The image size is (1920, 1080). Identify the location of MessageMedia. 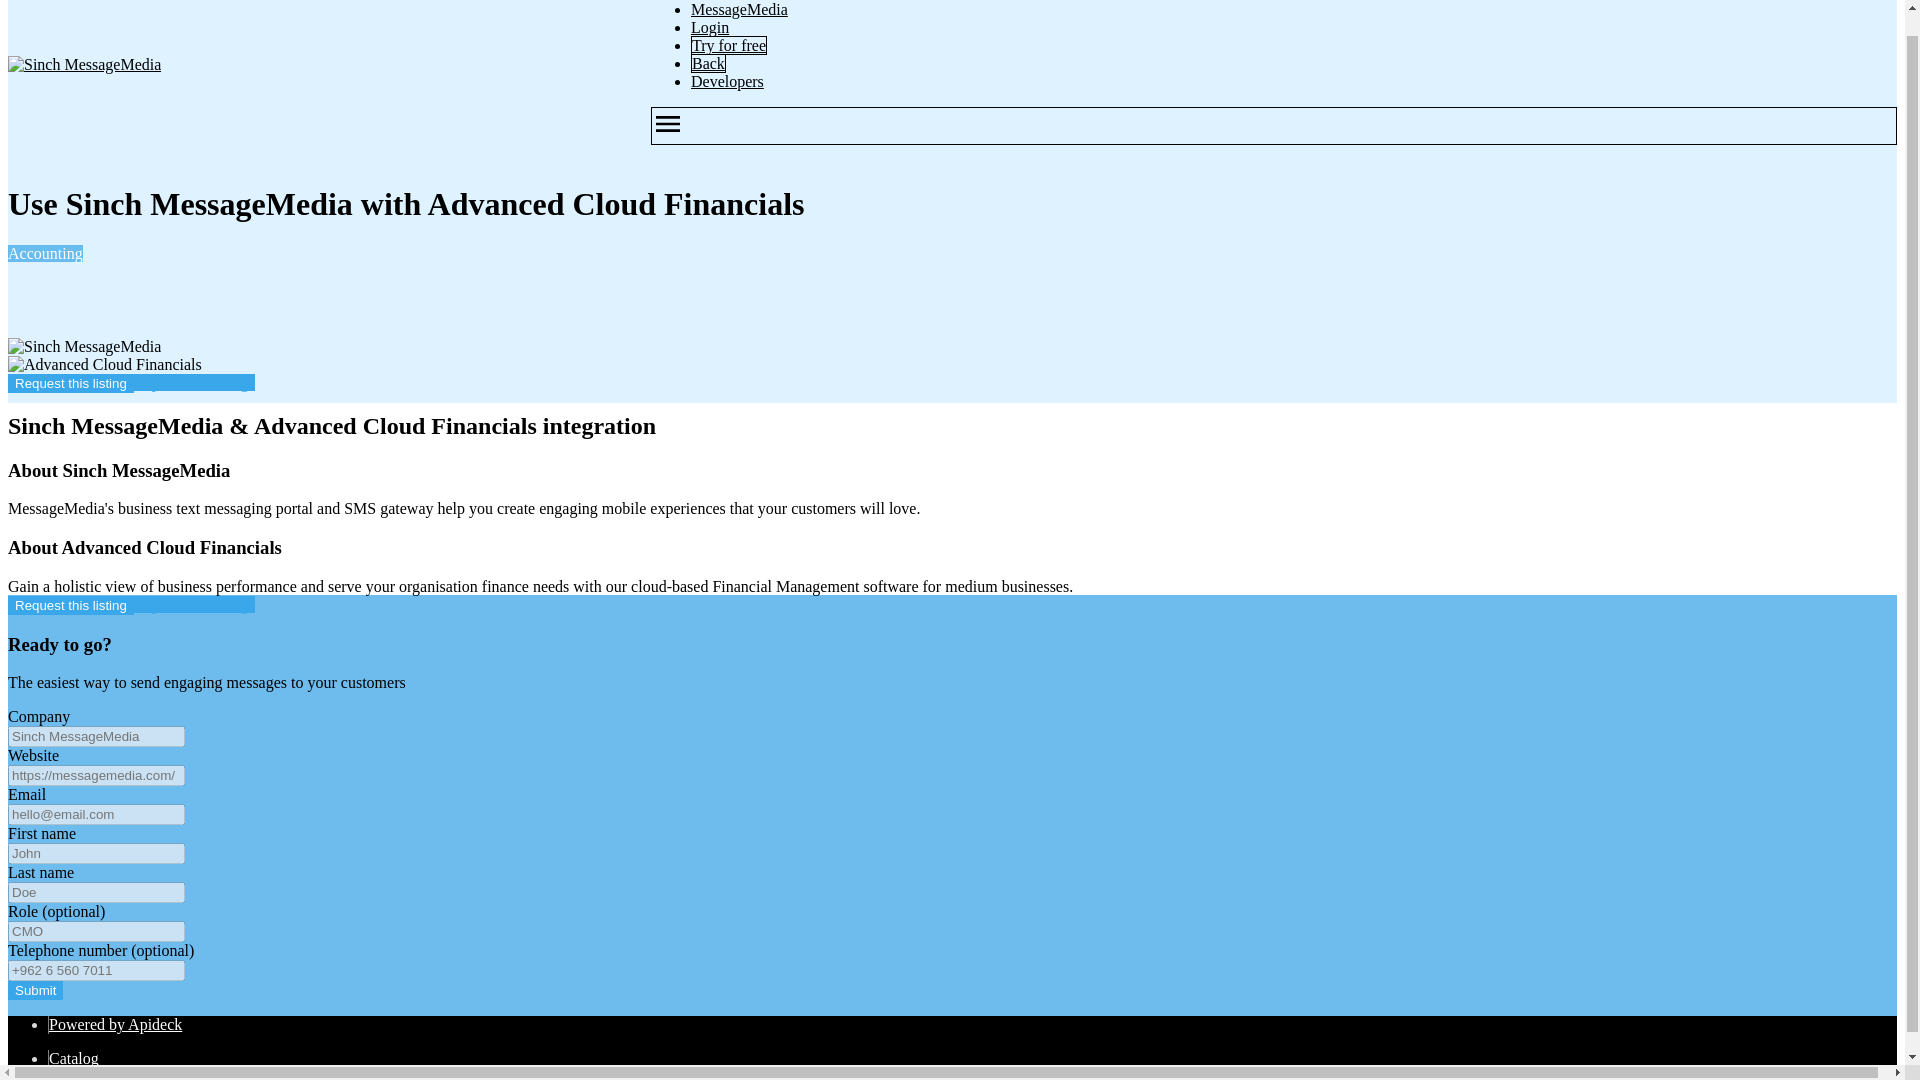
(739, 10).